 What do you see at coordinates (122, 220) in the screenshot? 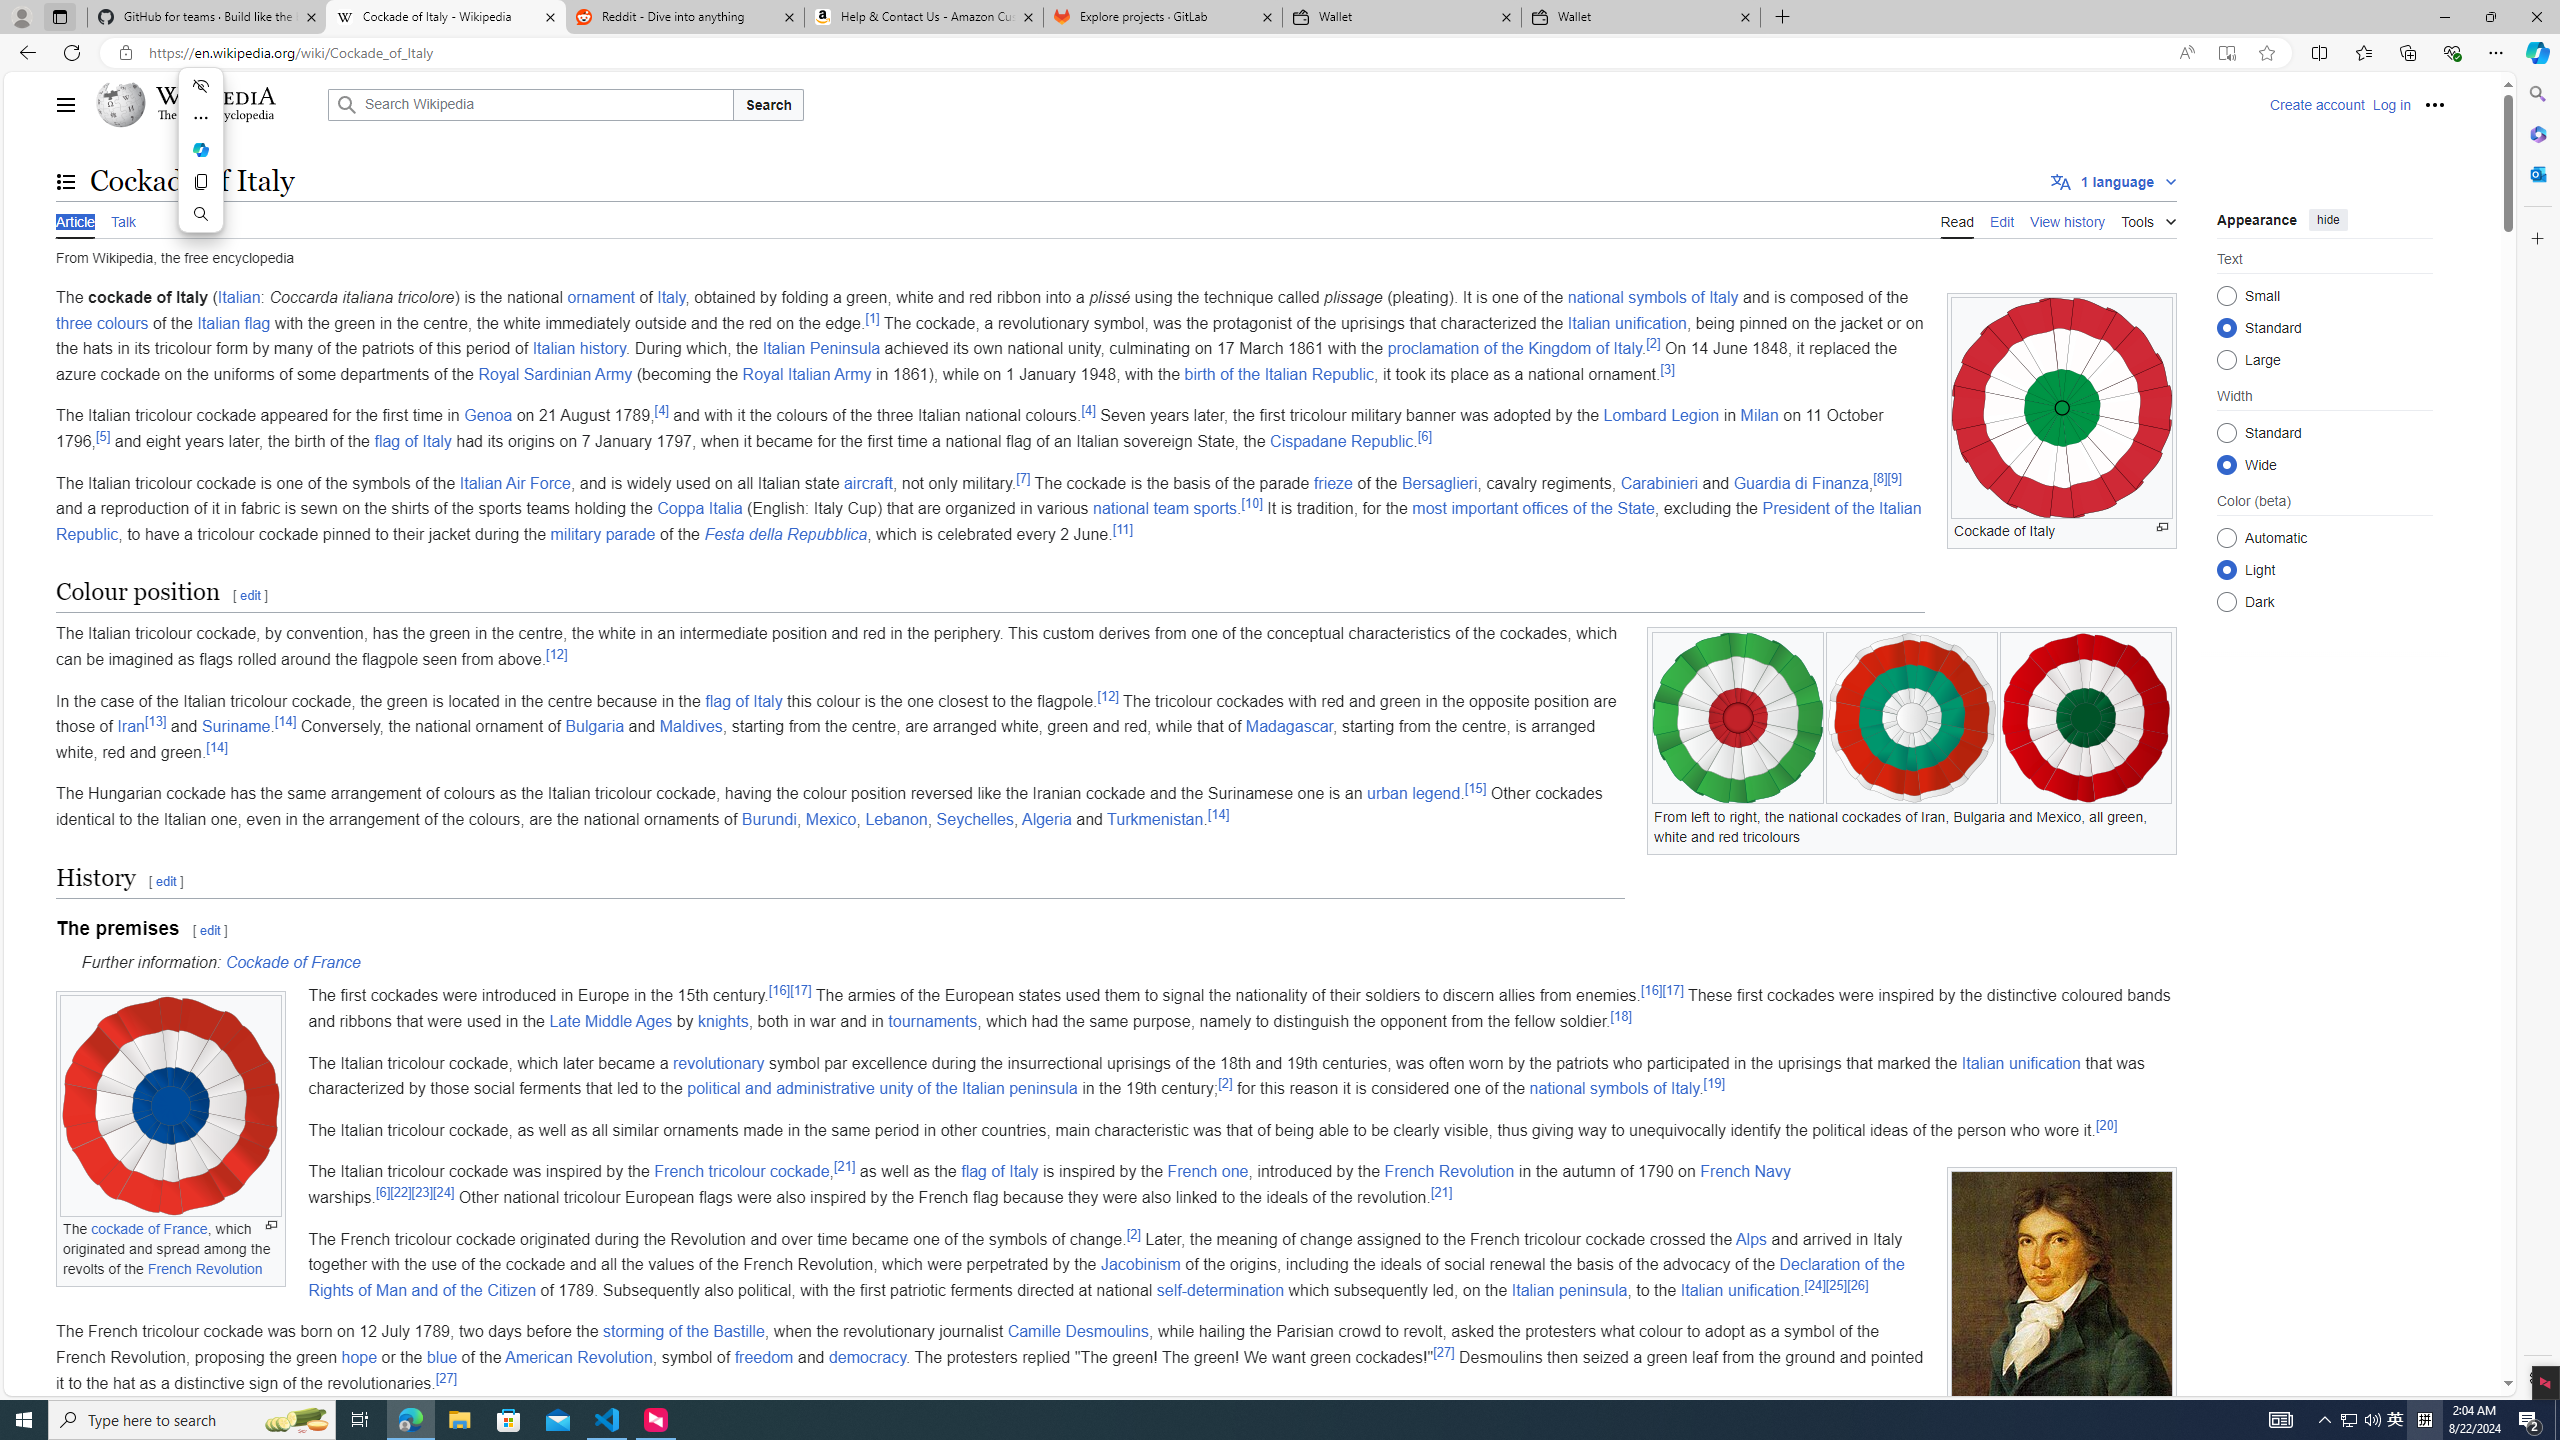
I see `Talk` at bounding box center [122, 220].